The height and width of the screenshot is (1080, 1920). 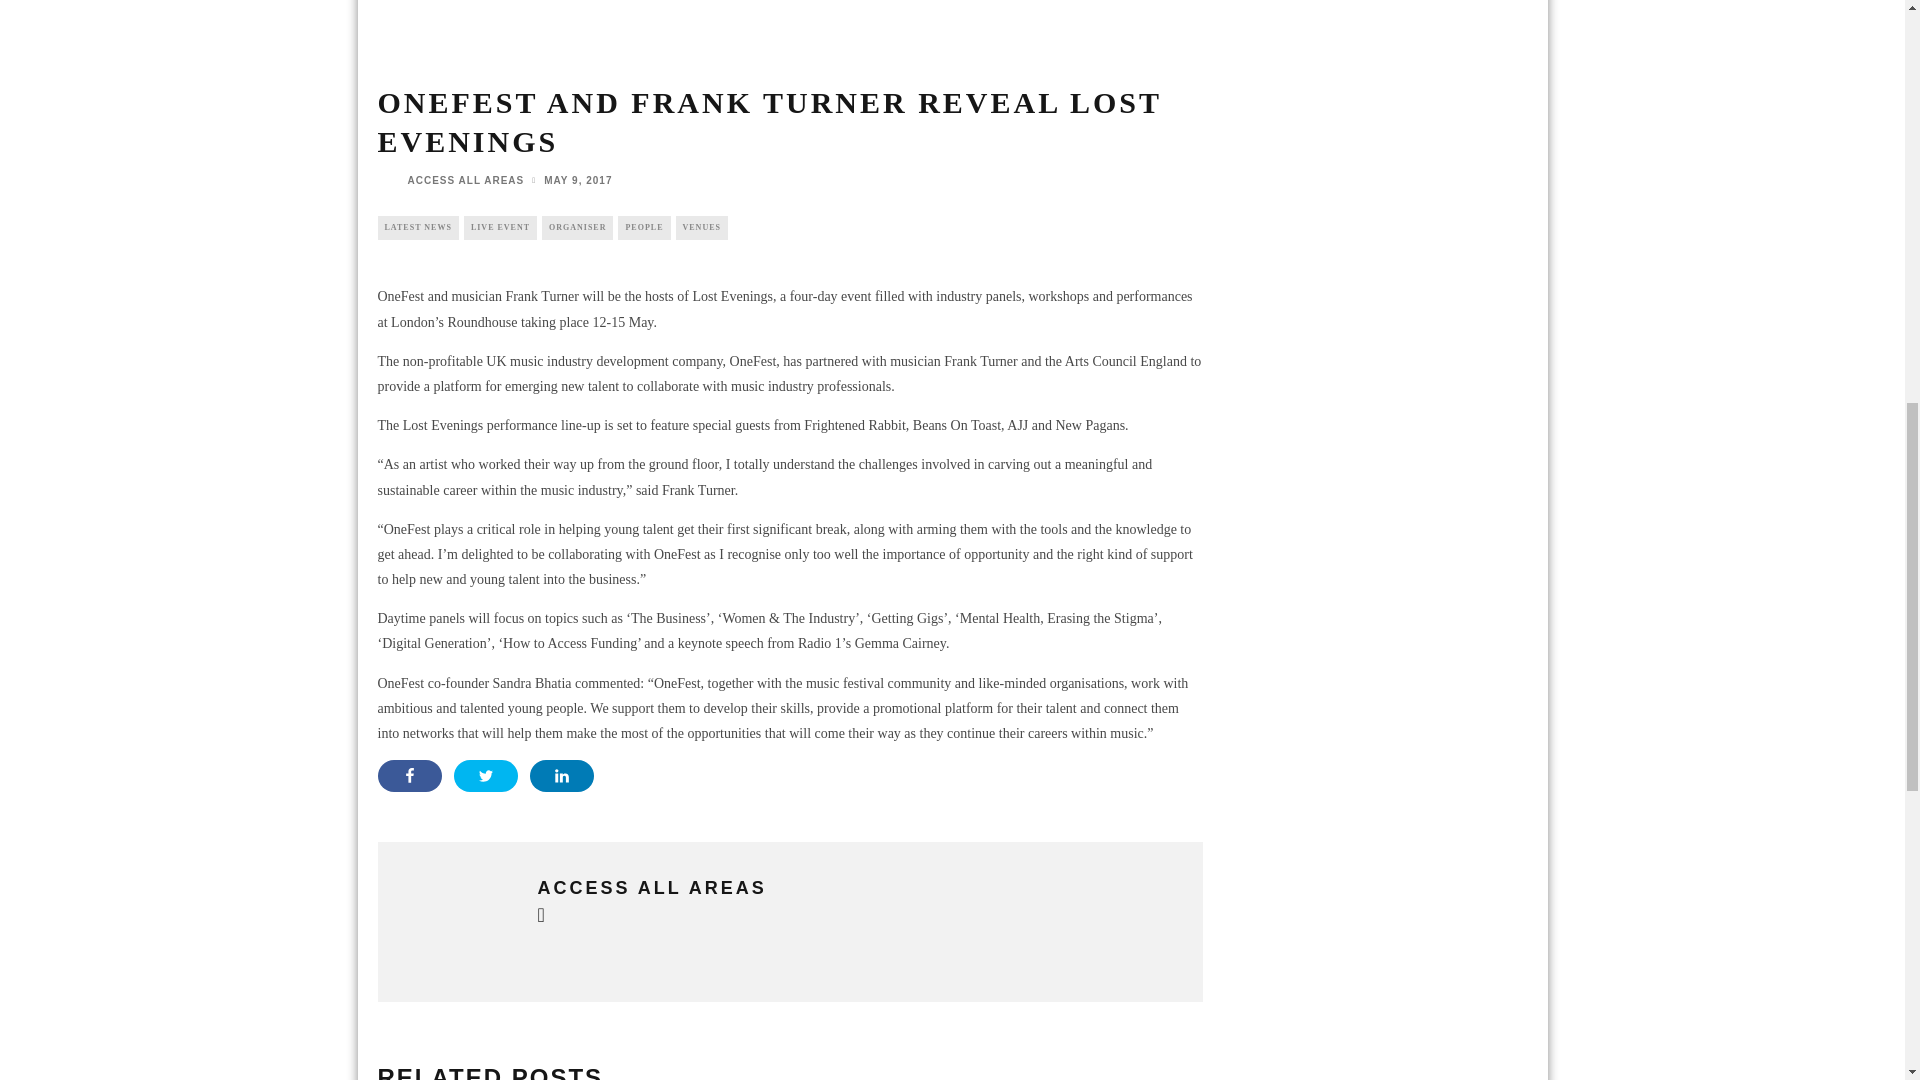 What do you see at coordinates (644, 228) in the screenshot?
I see `View all posts in People` at bounding box center [644, 228].